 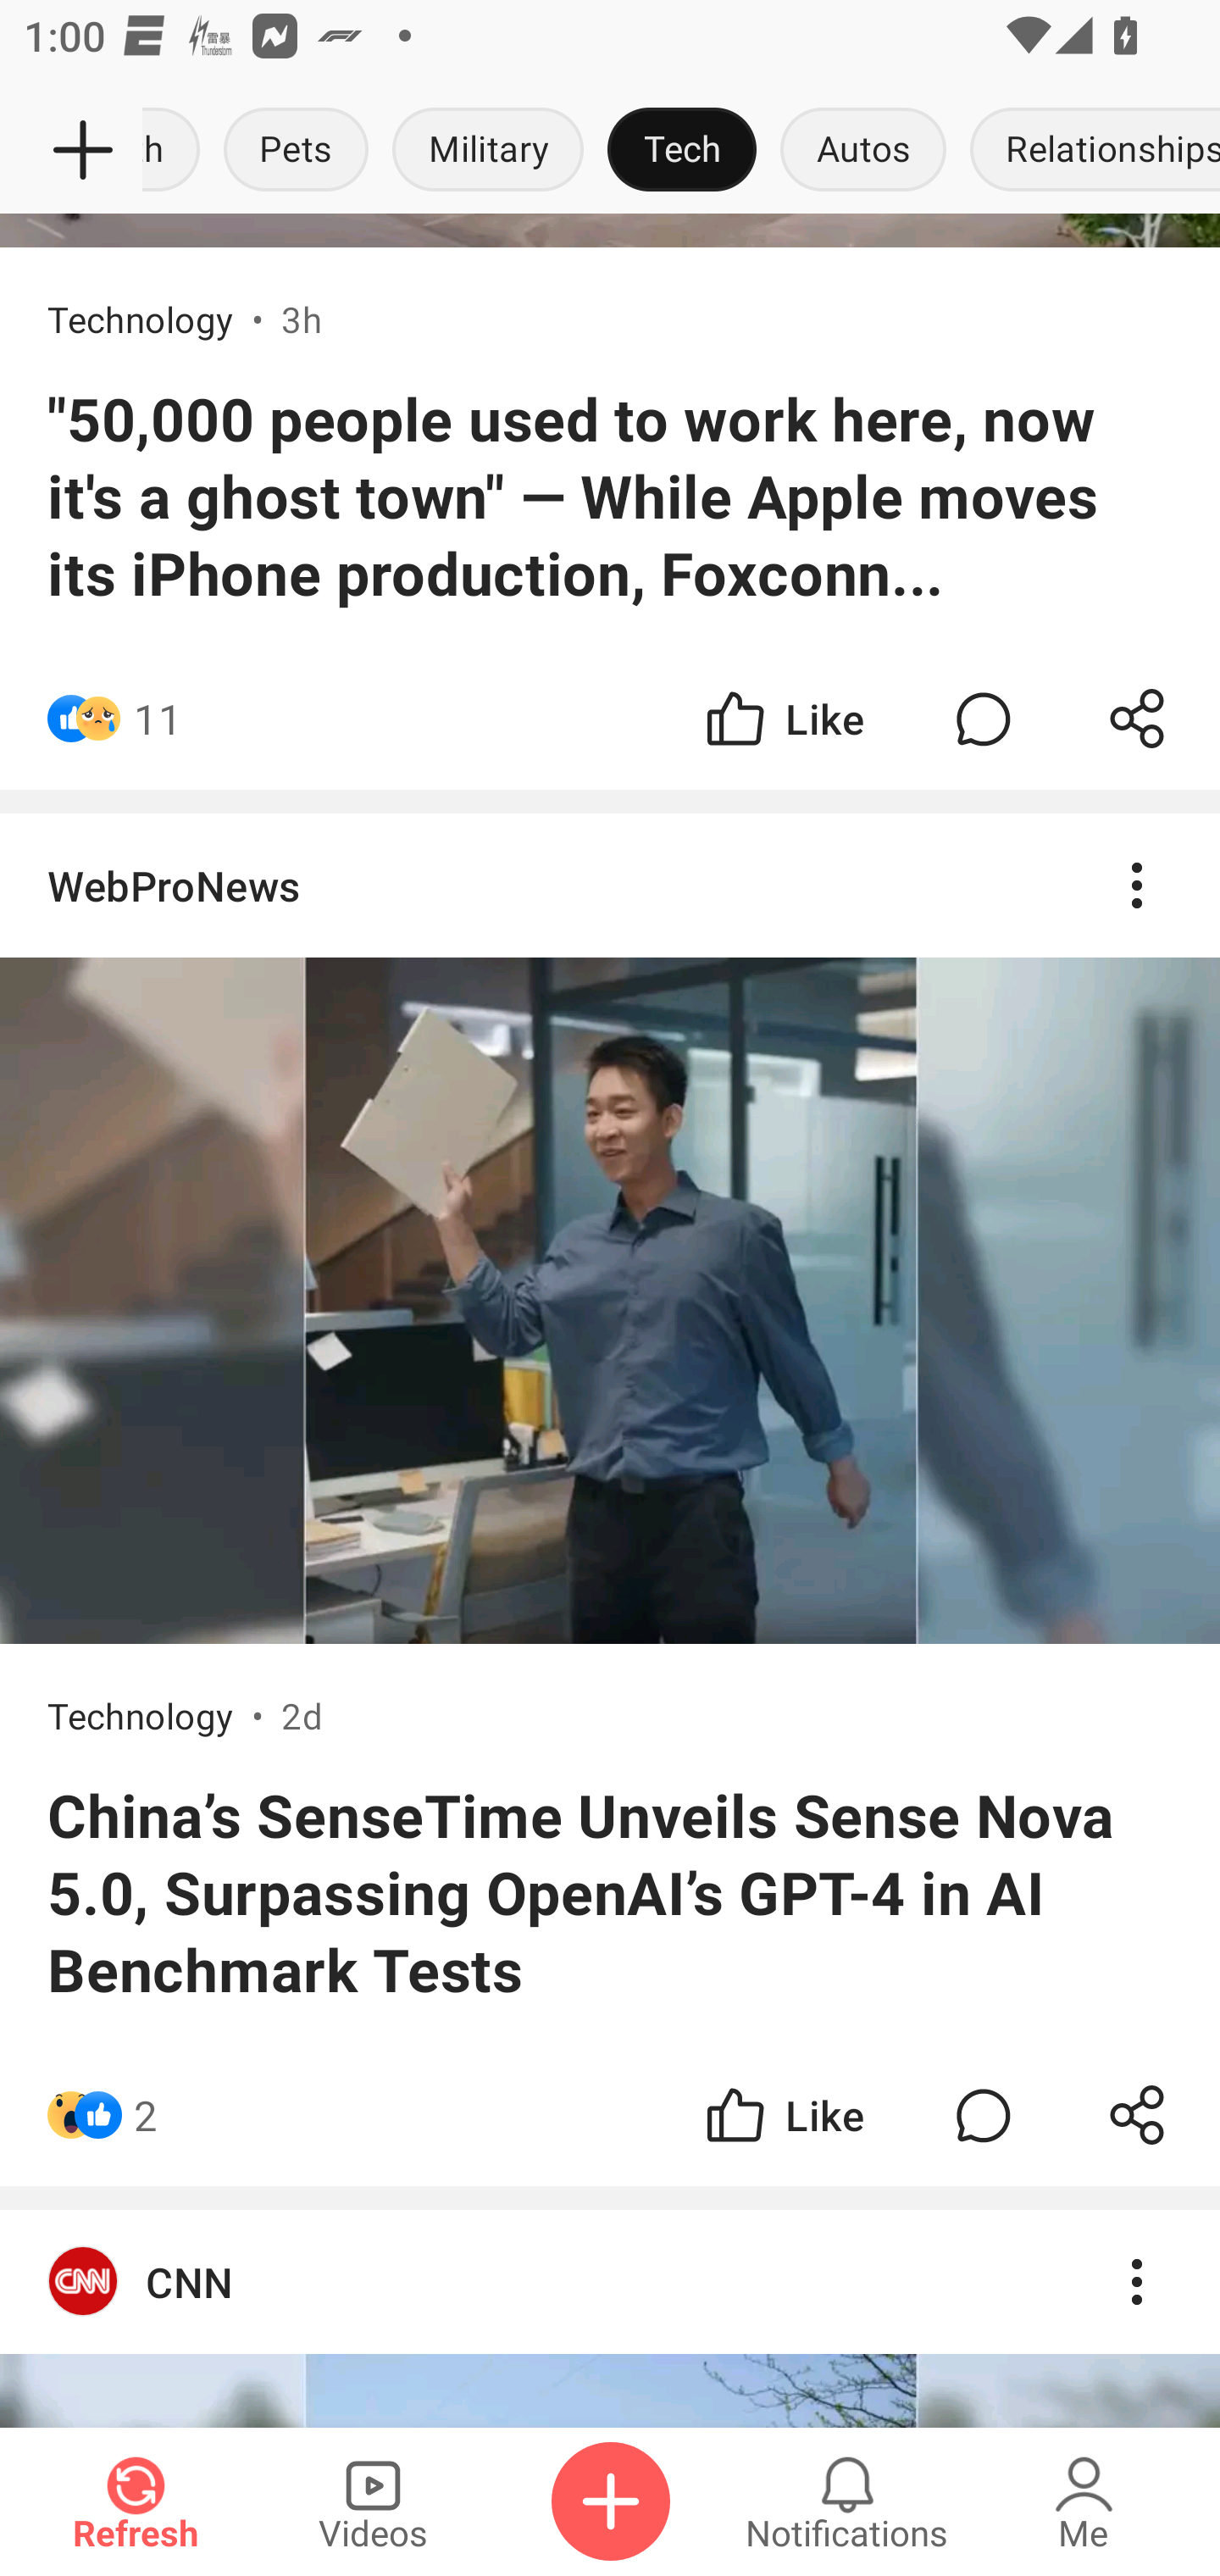 I want to click on Like, so click(x=783, y=2114).